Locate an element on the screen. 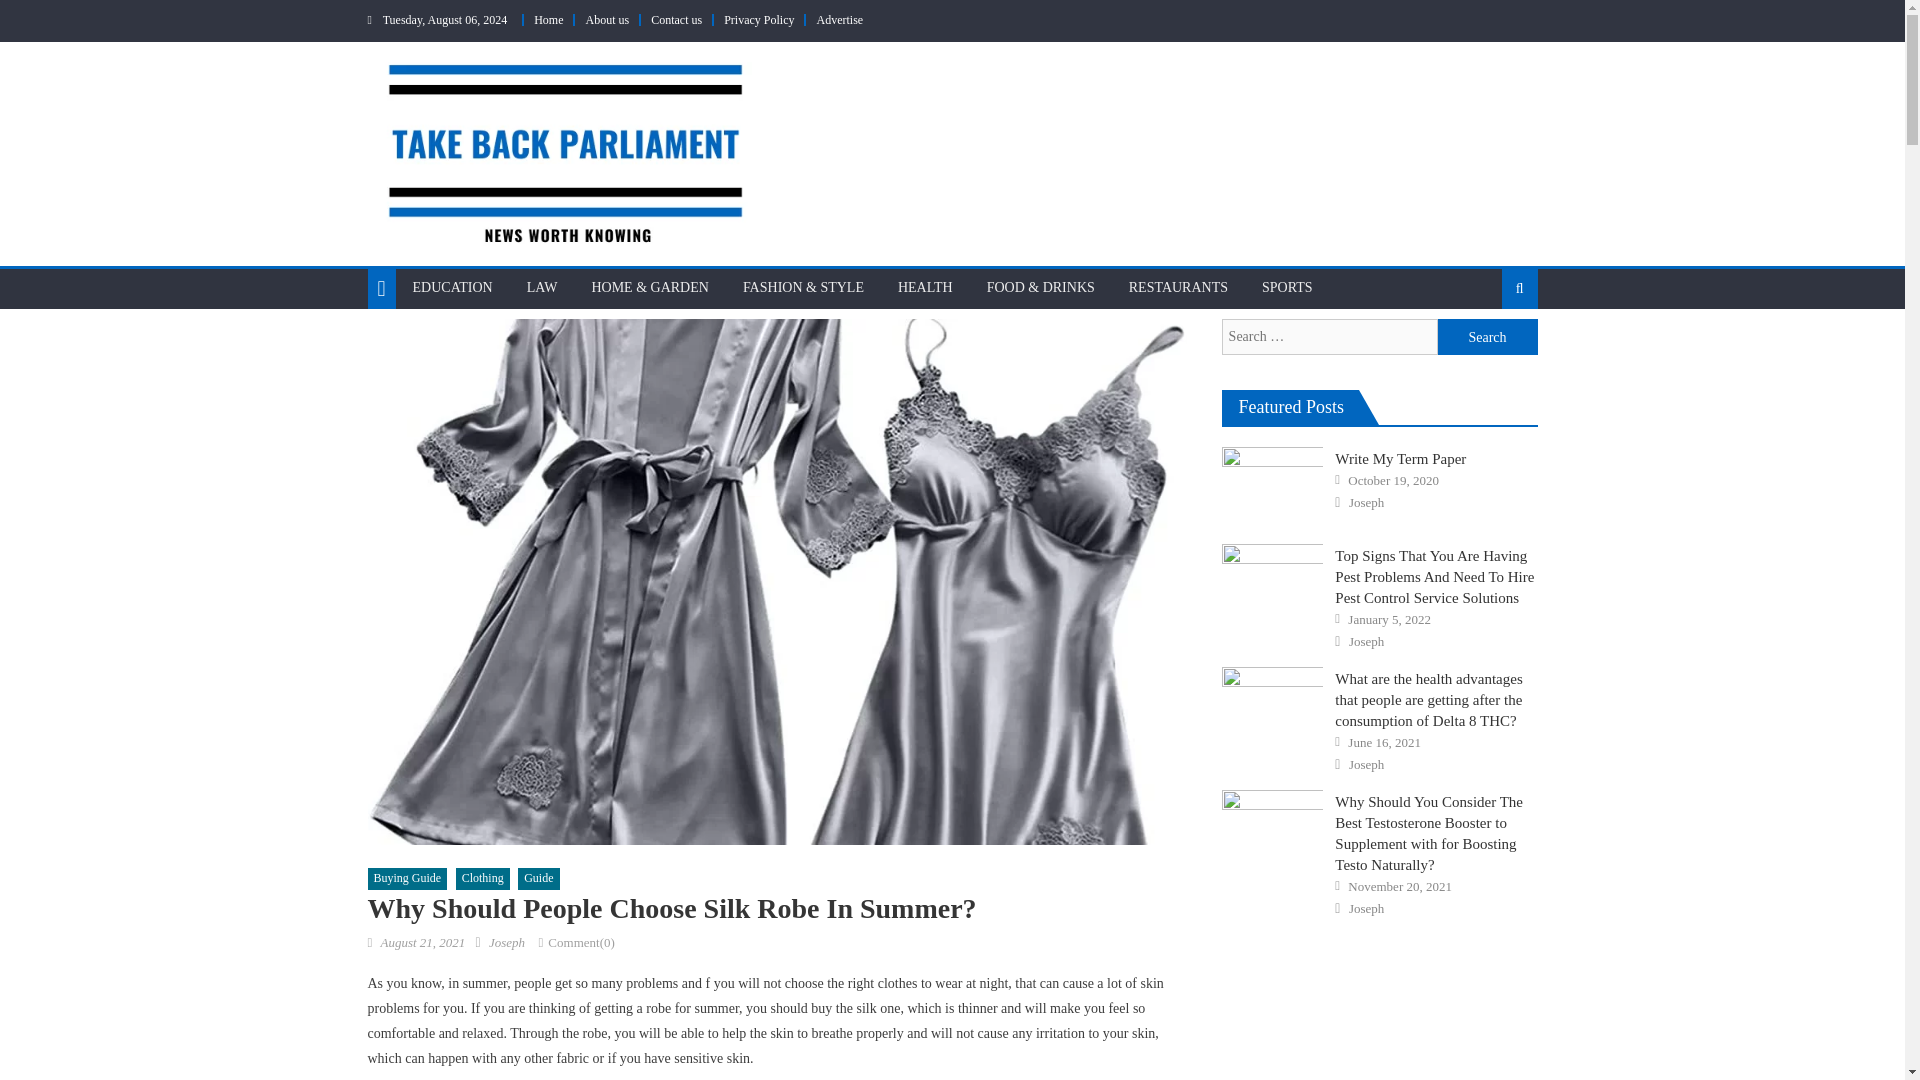 This screenshot has height=1080, width=1920. SPORTS is located at coordinates (1287, 287).